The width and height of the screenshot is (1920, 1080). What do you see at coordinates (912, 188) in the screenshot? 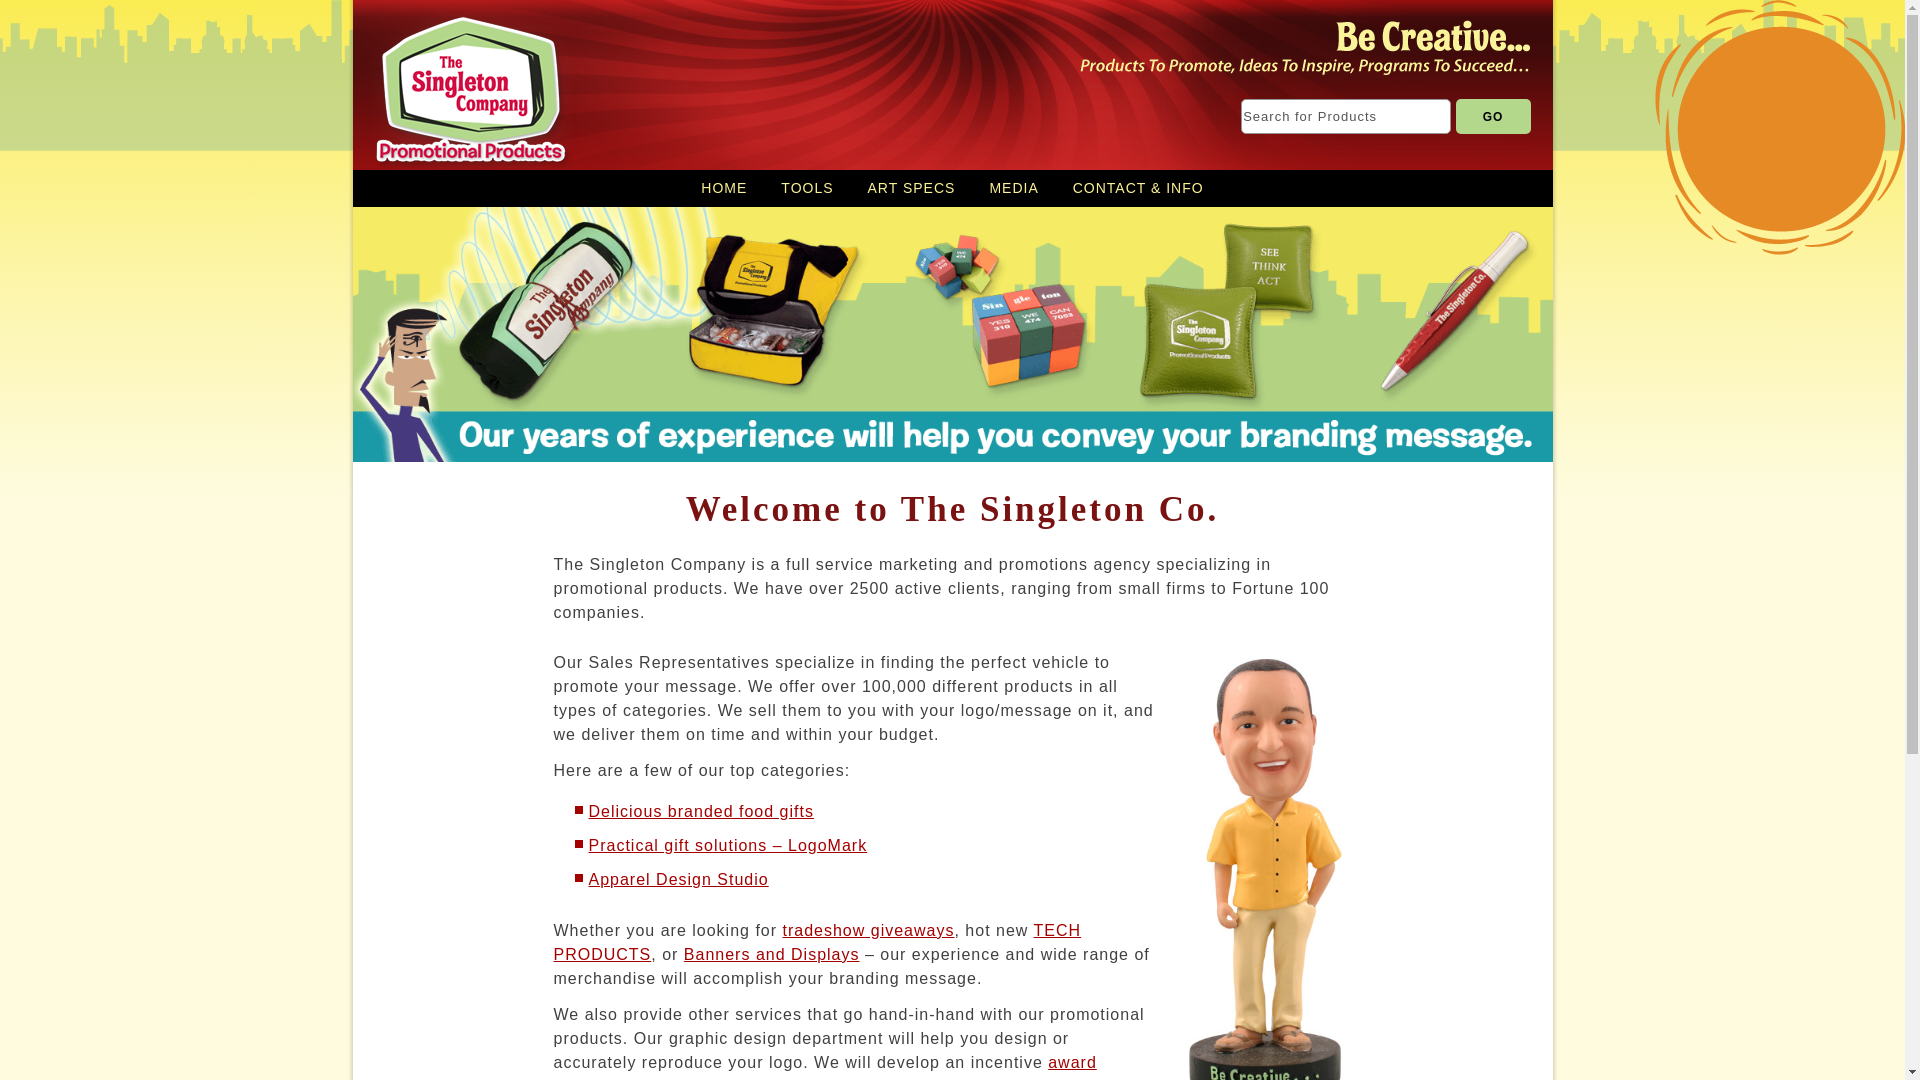
I see `ART SPECS` at bounding box center [912, 188].